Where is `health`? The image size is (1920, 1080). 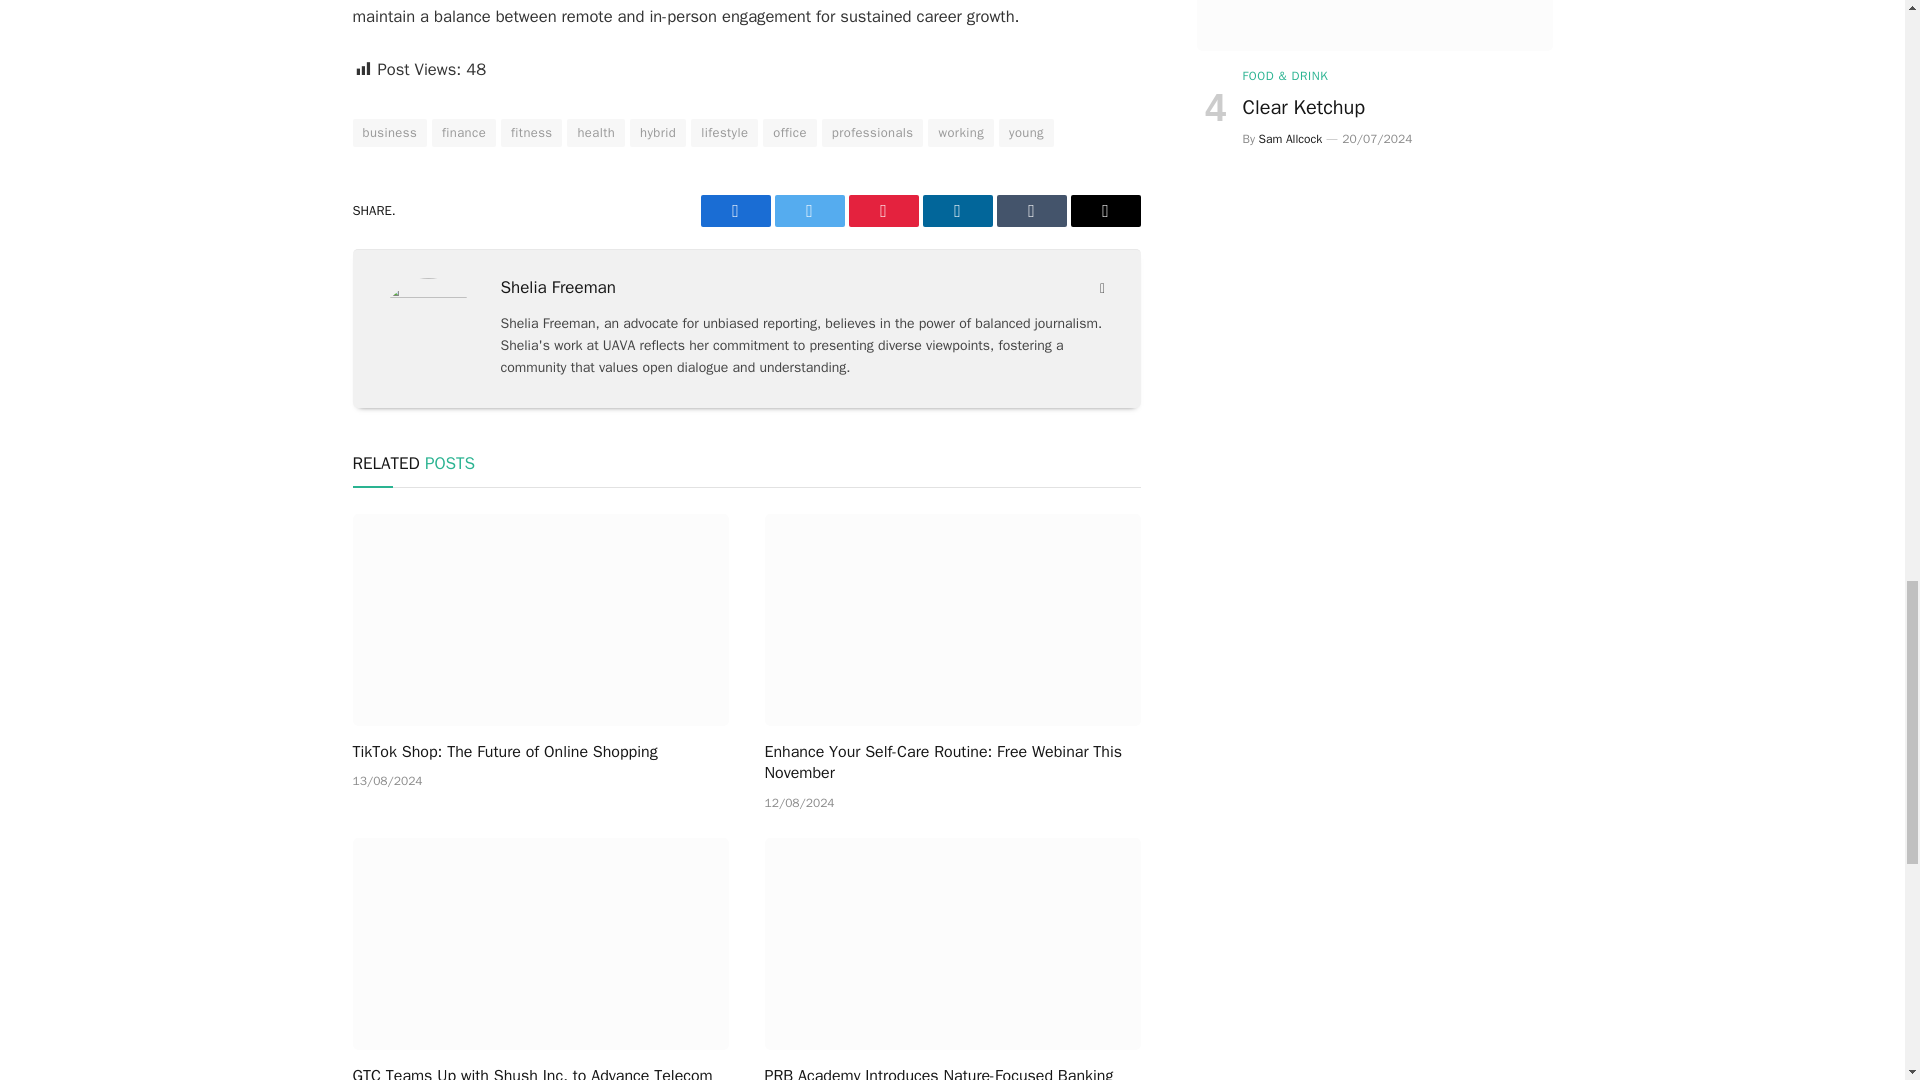
health is located at coordinates (596, 132).